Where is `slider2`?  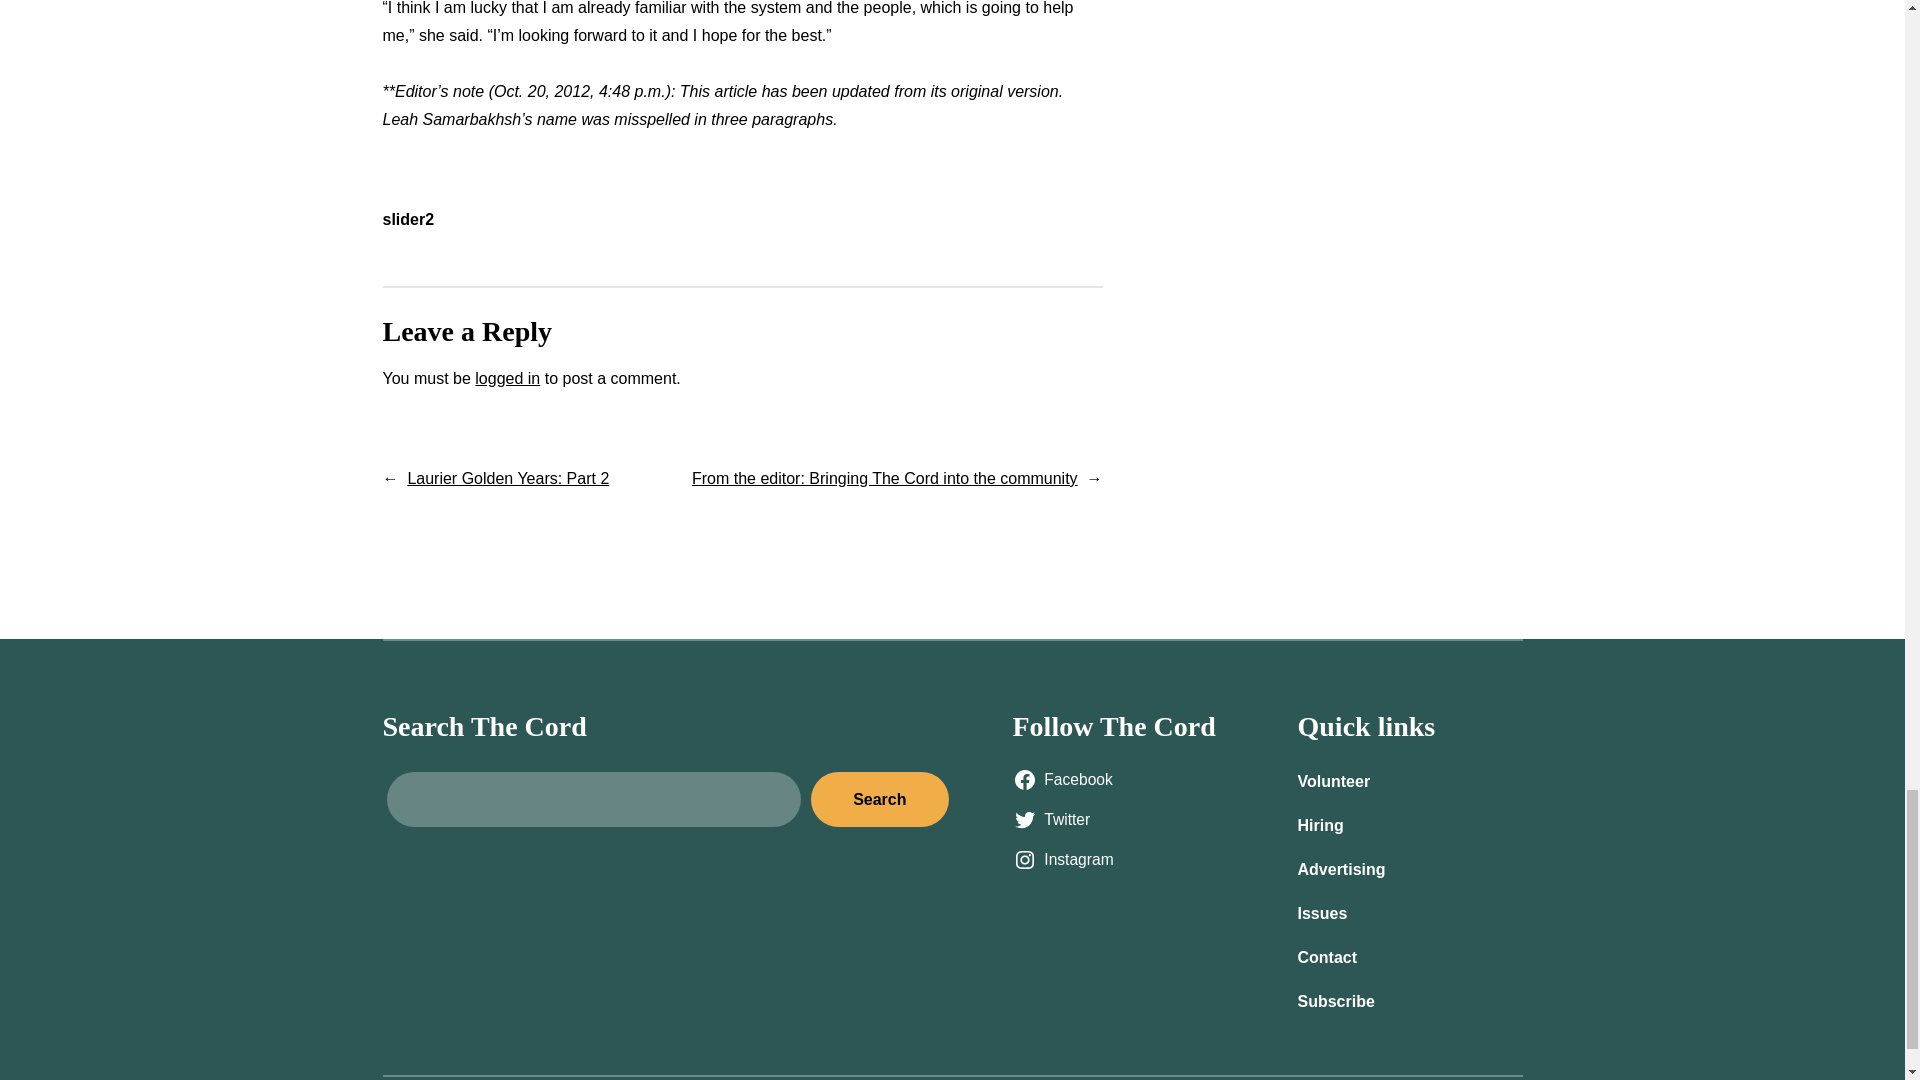
slider2 is located at coordinates (408, 218).